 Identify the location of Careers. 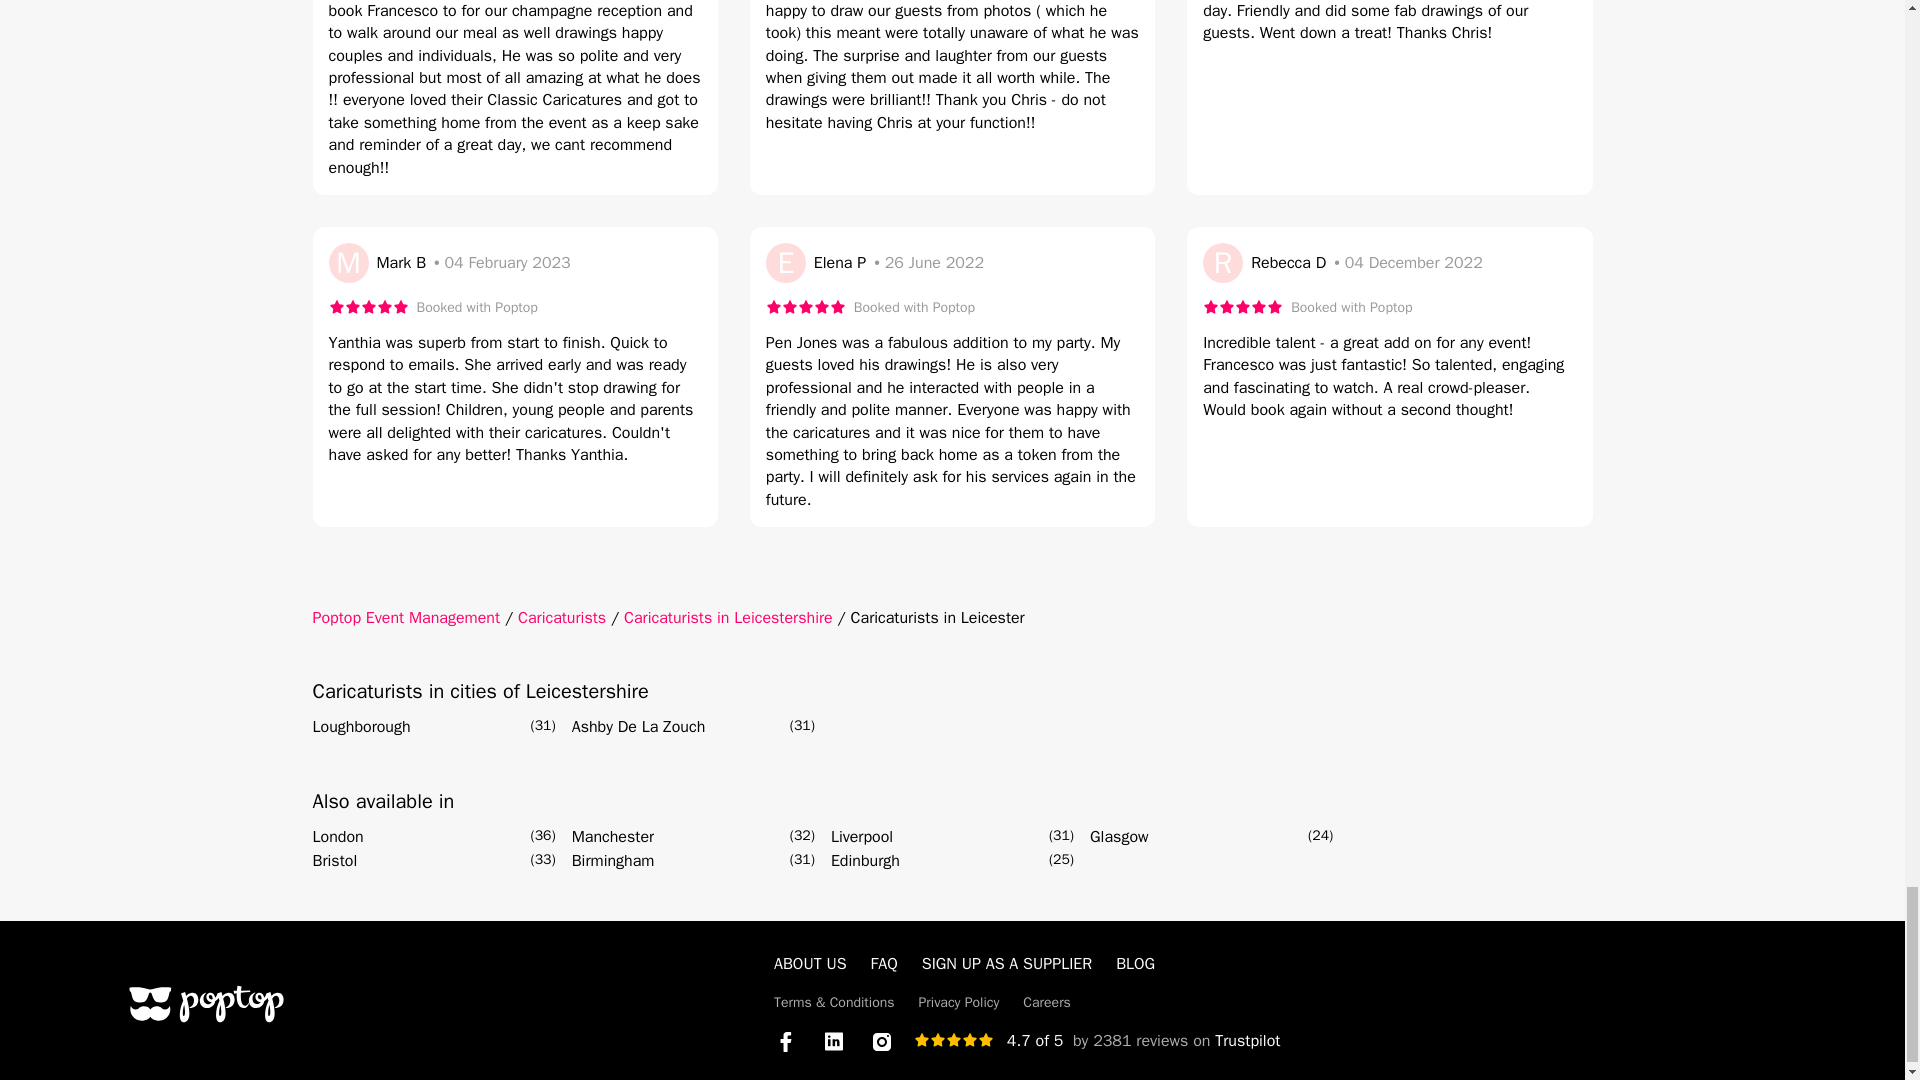
(1047, 1002).